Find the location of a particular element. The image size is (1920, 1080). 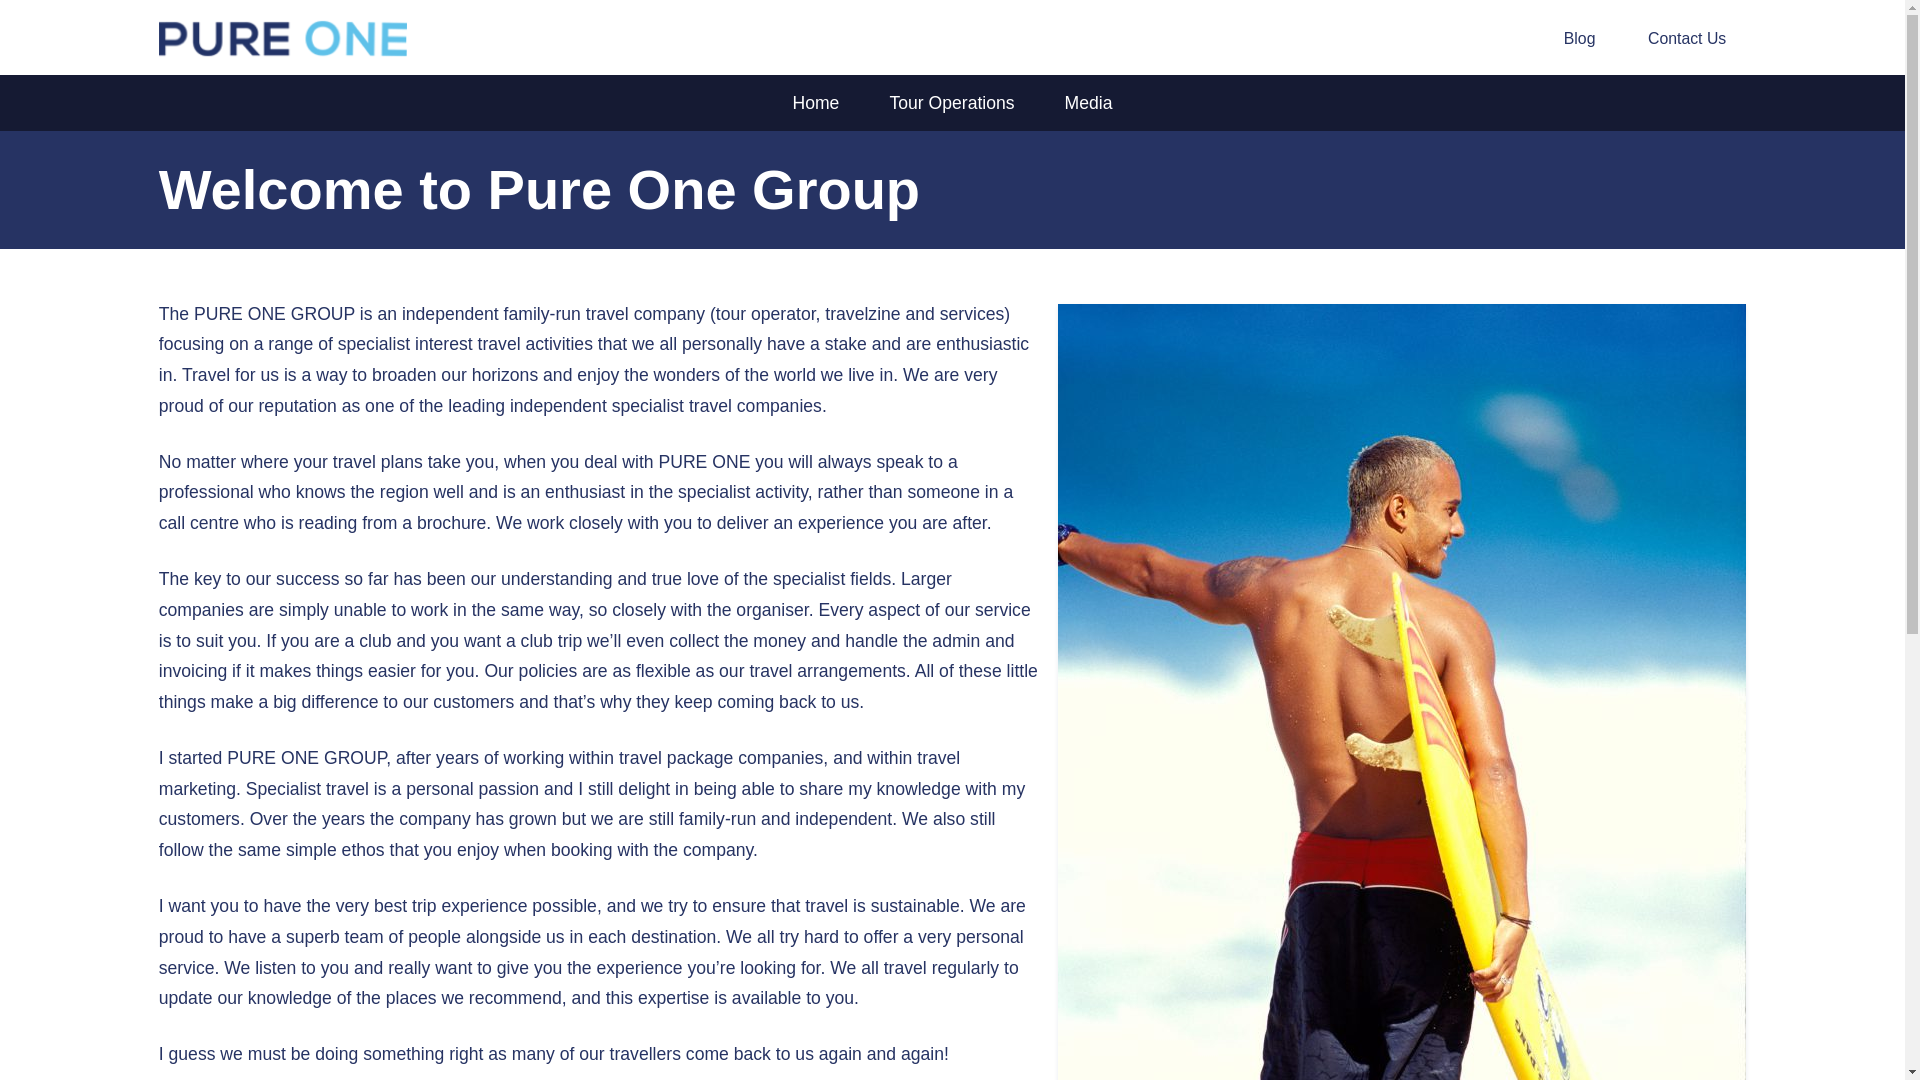

Media is located at coordinates (1089, 102).